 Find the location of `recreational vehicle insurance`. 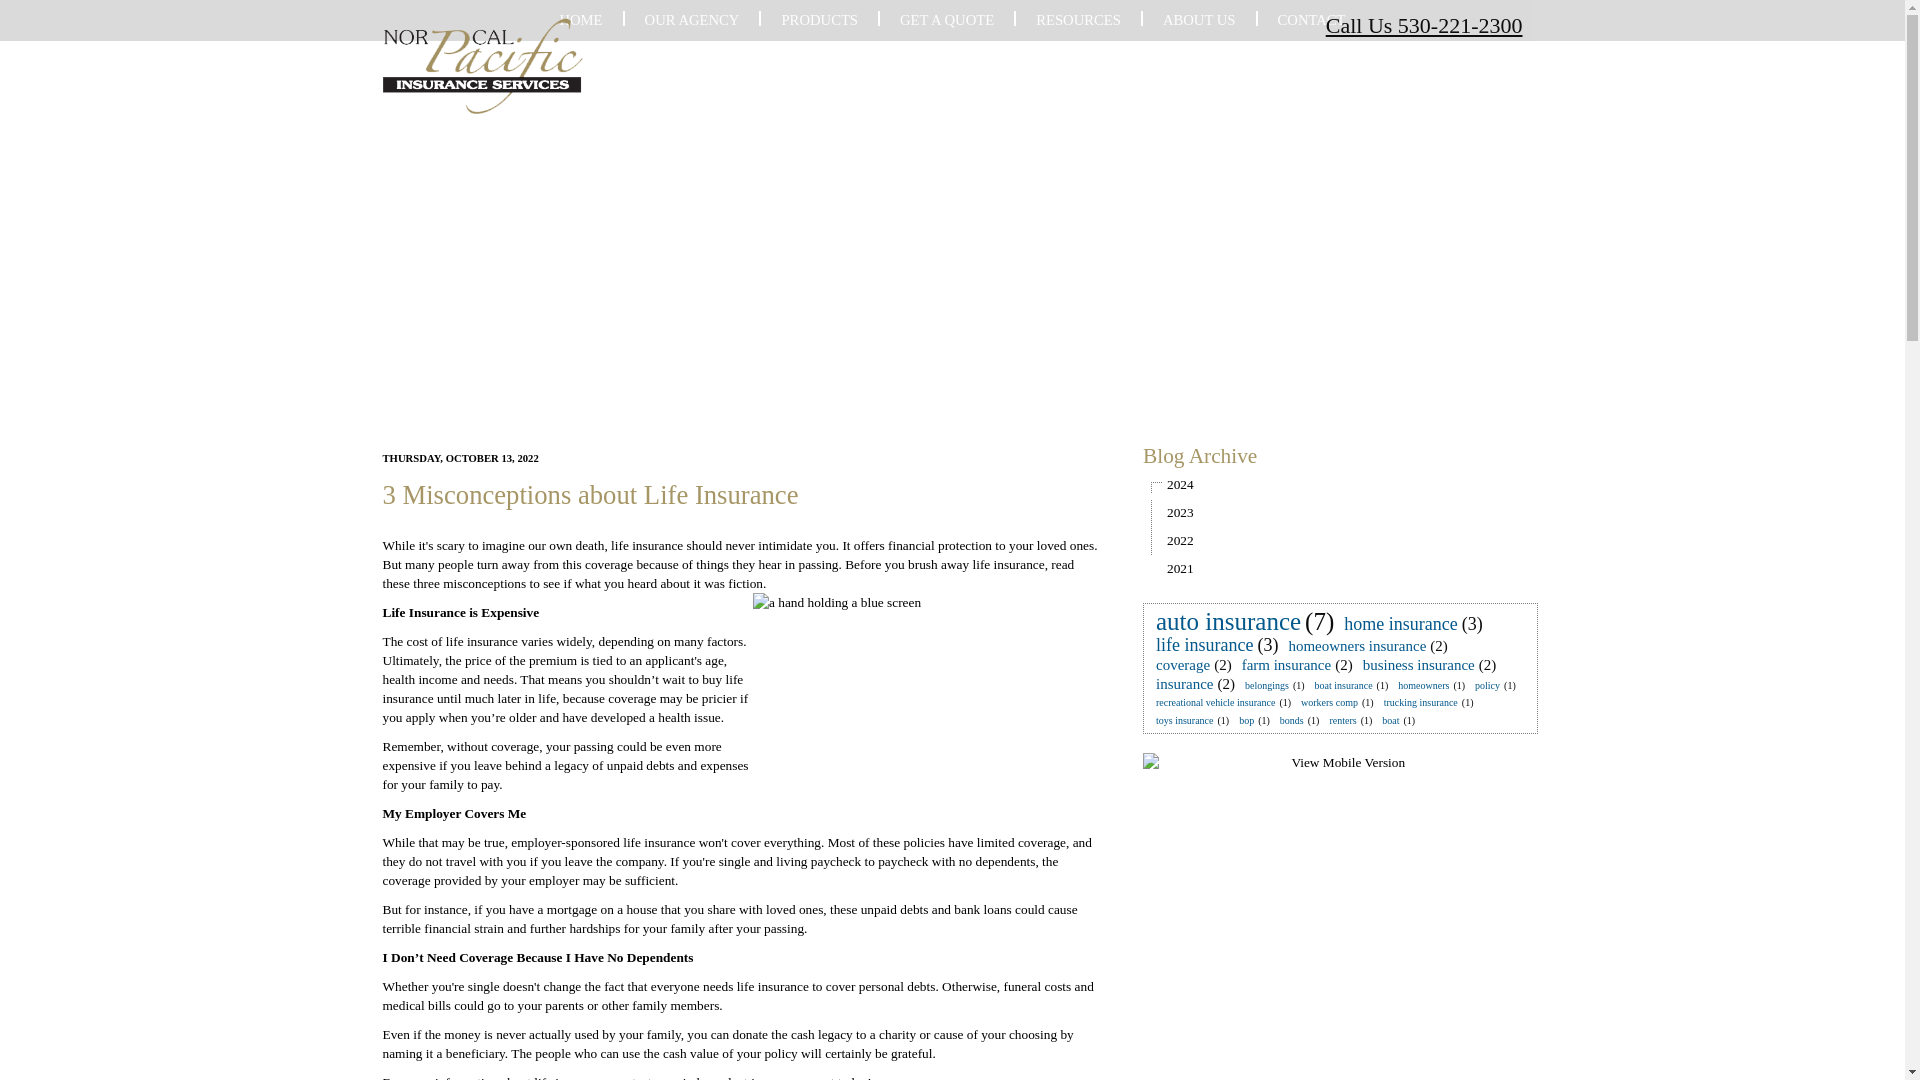

recreational vehicle insurance is located at coordinates (1215, 702).